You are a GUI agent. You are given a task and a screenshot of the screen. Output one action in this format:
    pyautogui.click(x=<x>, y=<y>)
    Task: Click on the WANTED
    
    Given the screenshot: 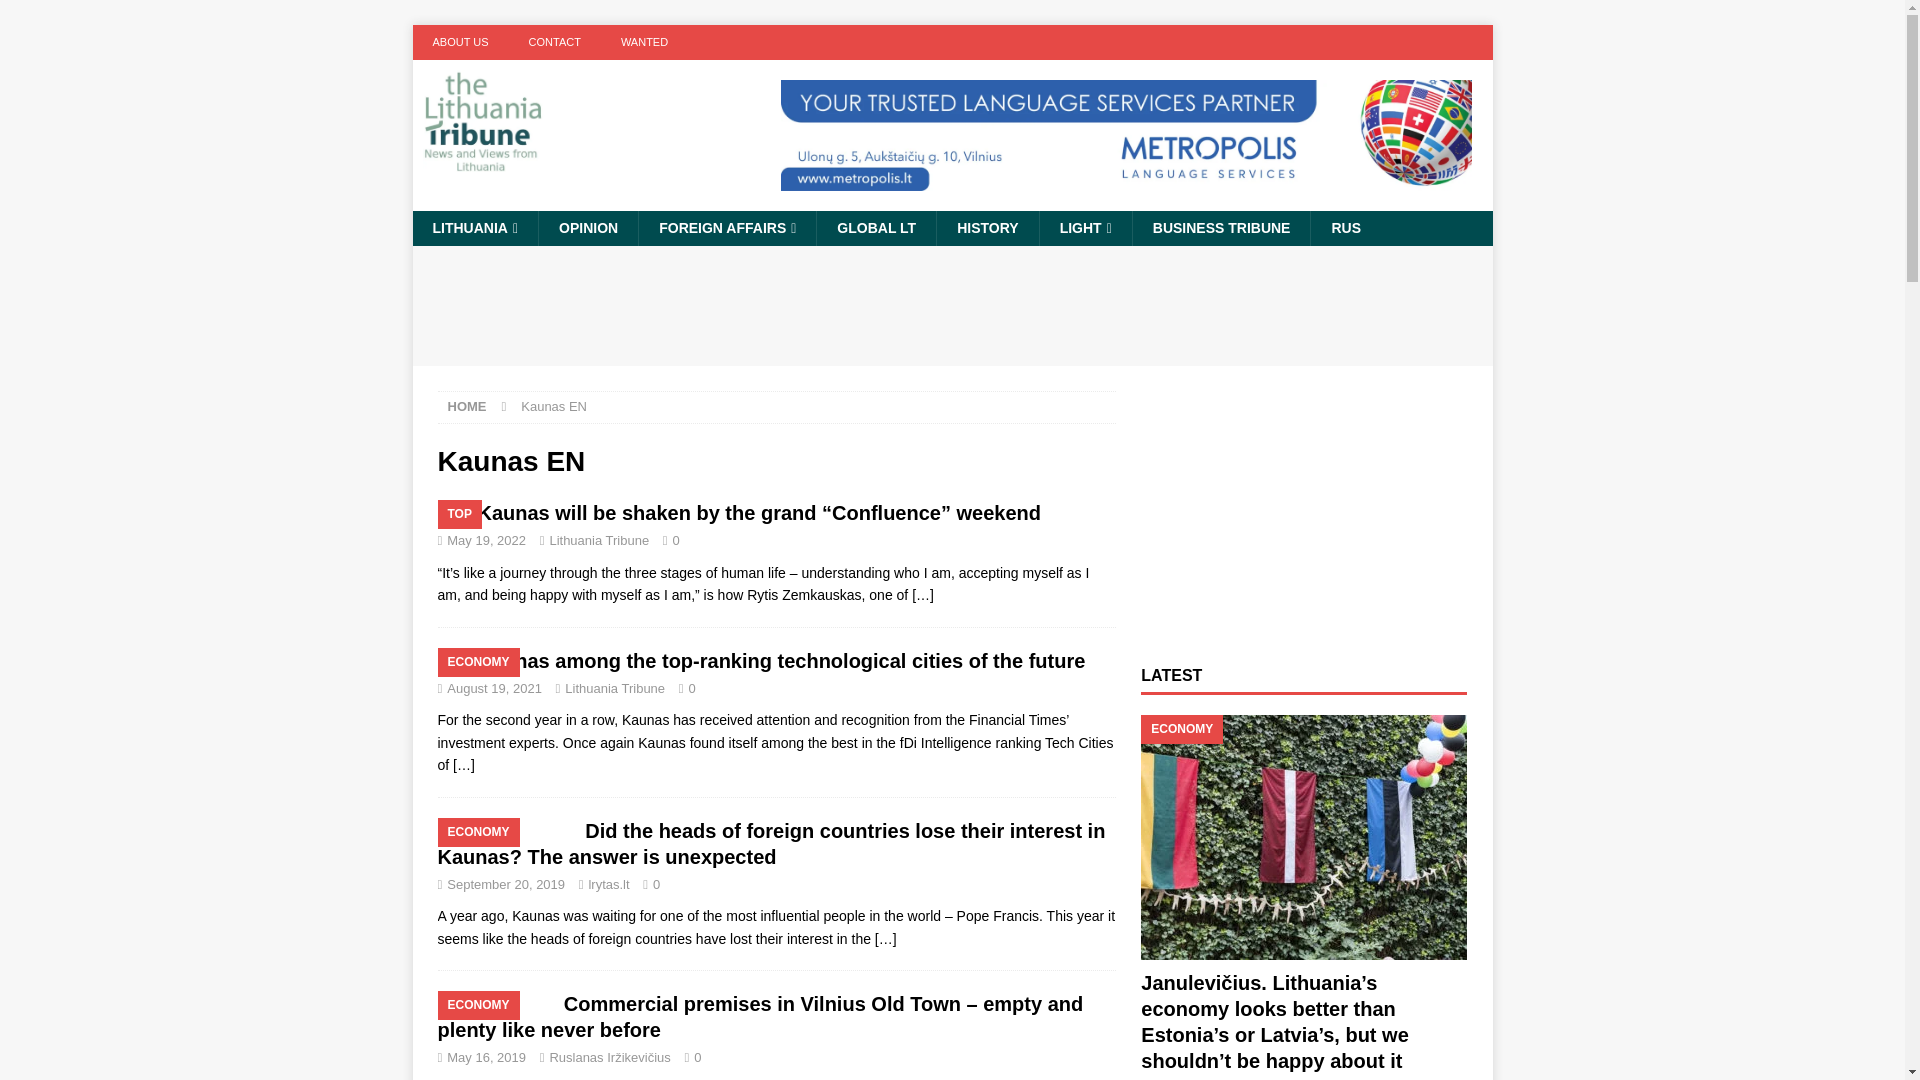 What is the action you would take?
    pyautogui.click(x=644, y=42)
    